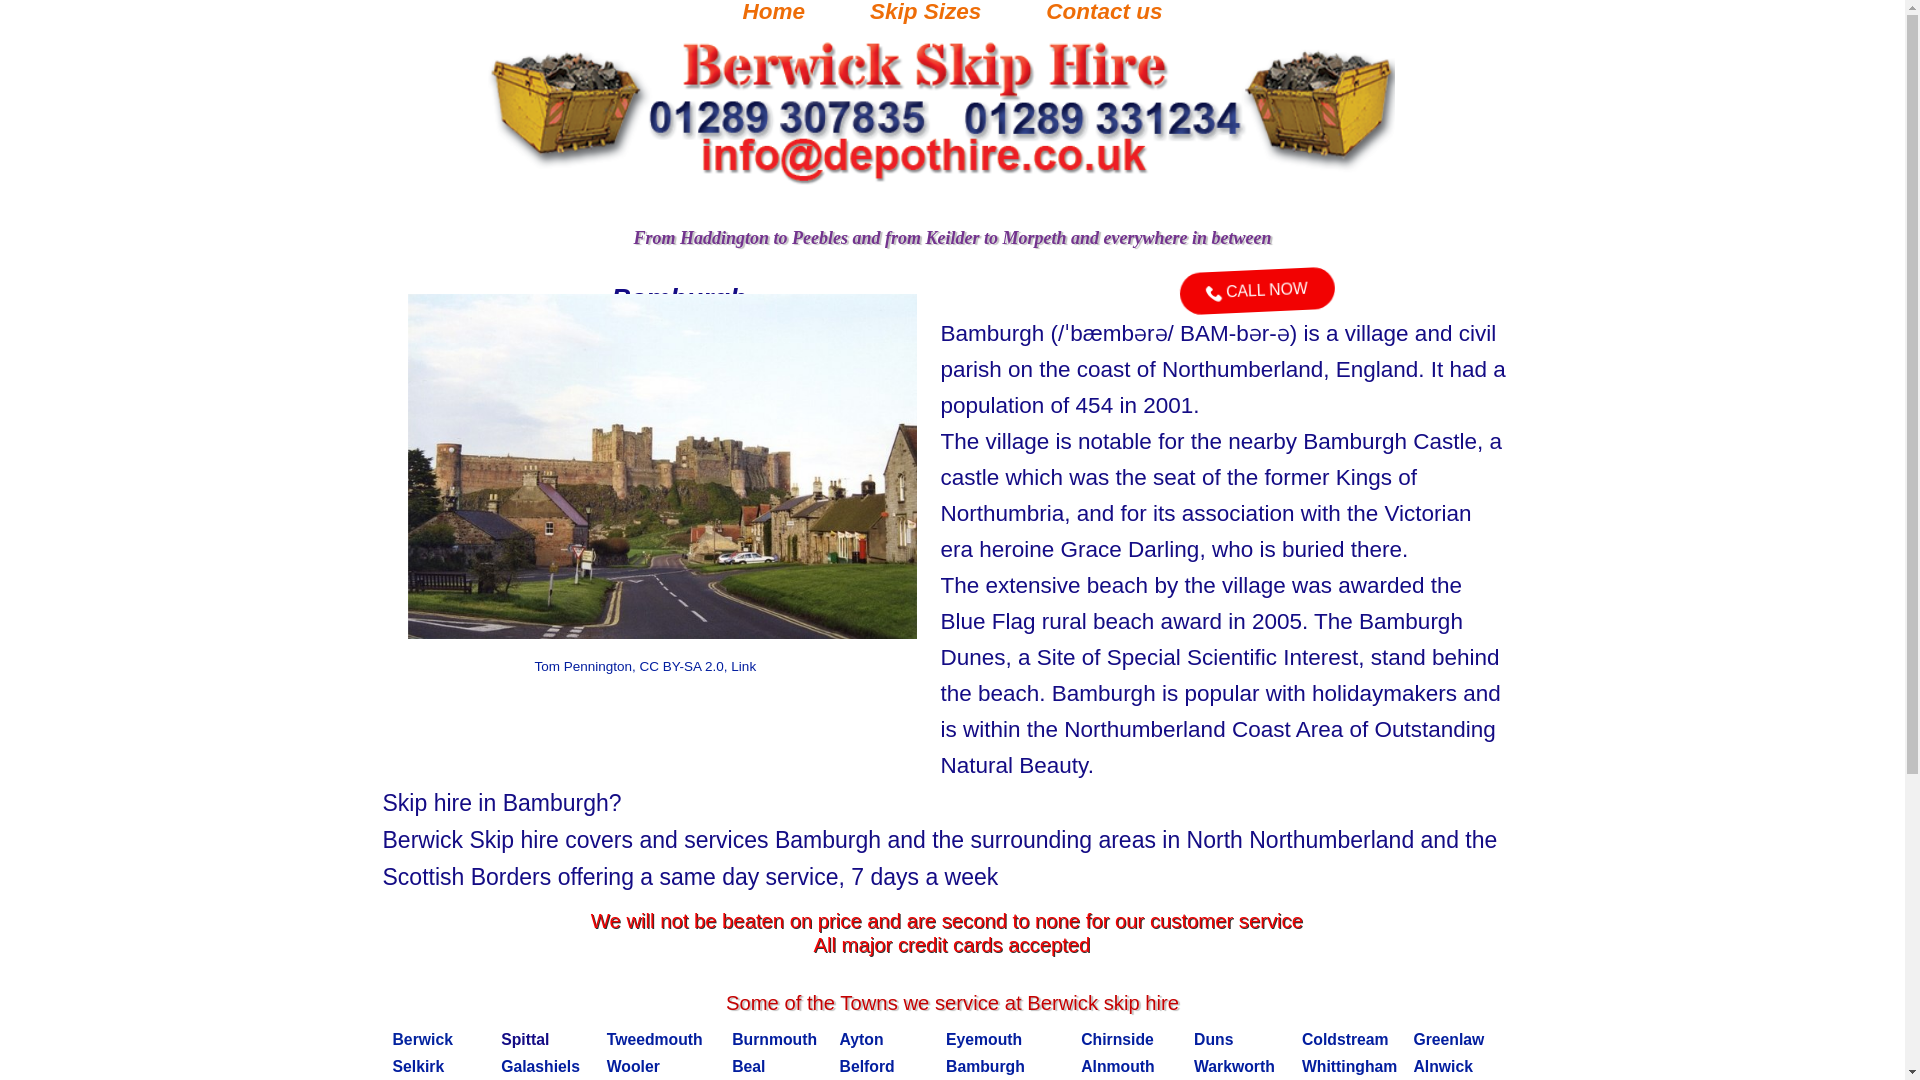 This screenshot has height=1080, width=1920. I want to click on Home, so click(773, 16).